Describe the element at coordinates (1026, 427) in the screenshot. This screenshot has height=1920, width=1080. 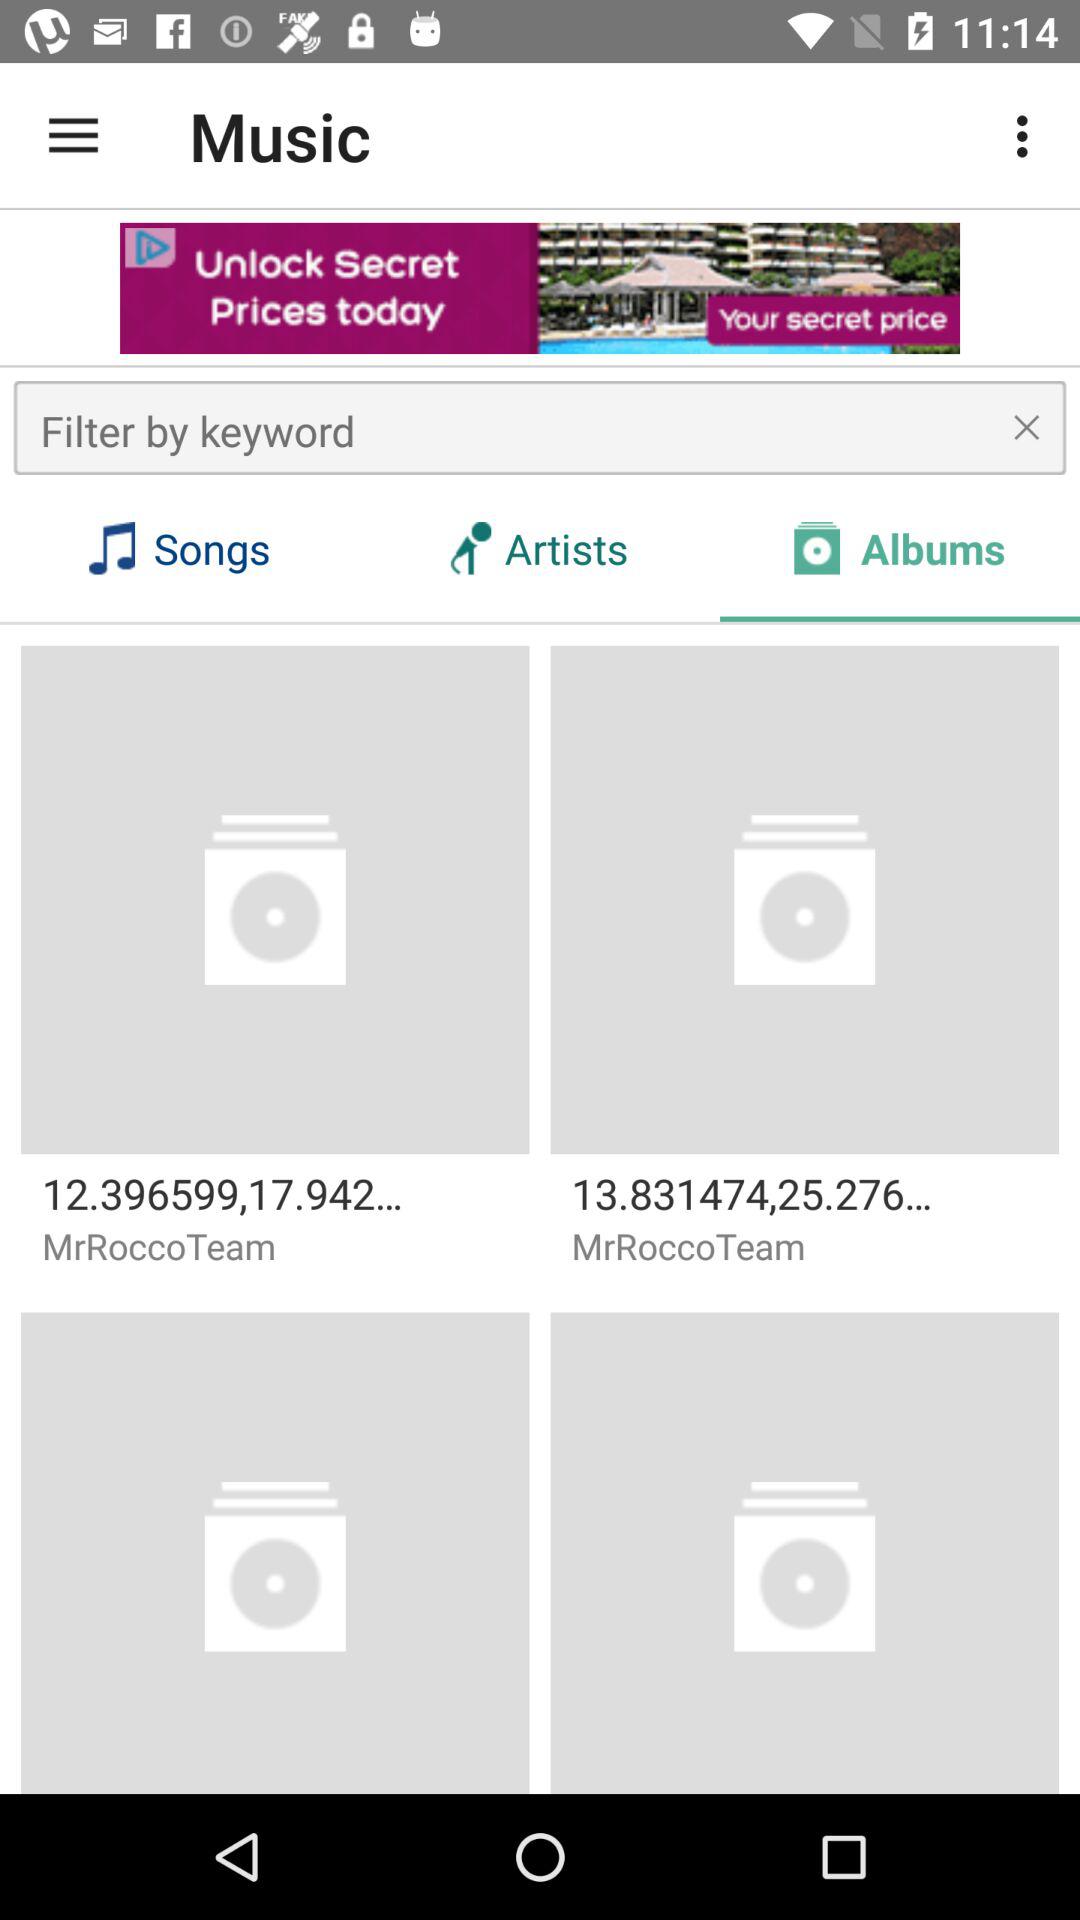
I see `delete keyword search box` at that location.